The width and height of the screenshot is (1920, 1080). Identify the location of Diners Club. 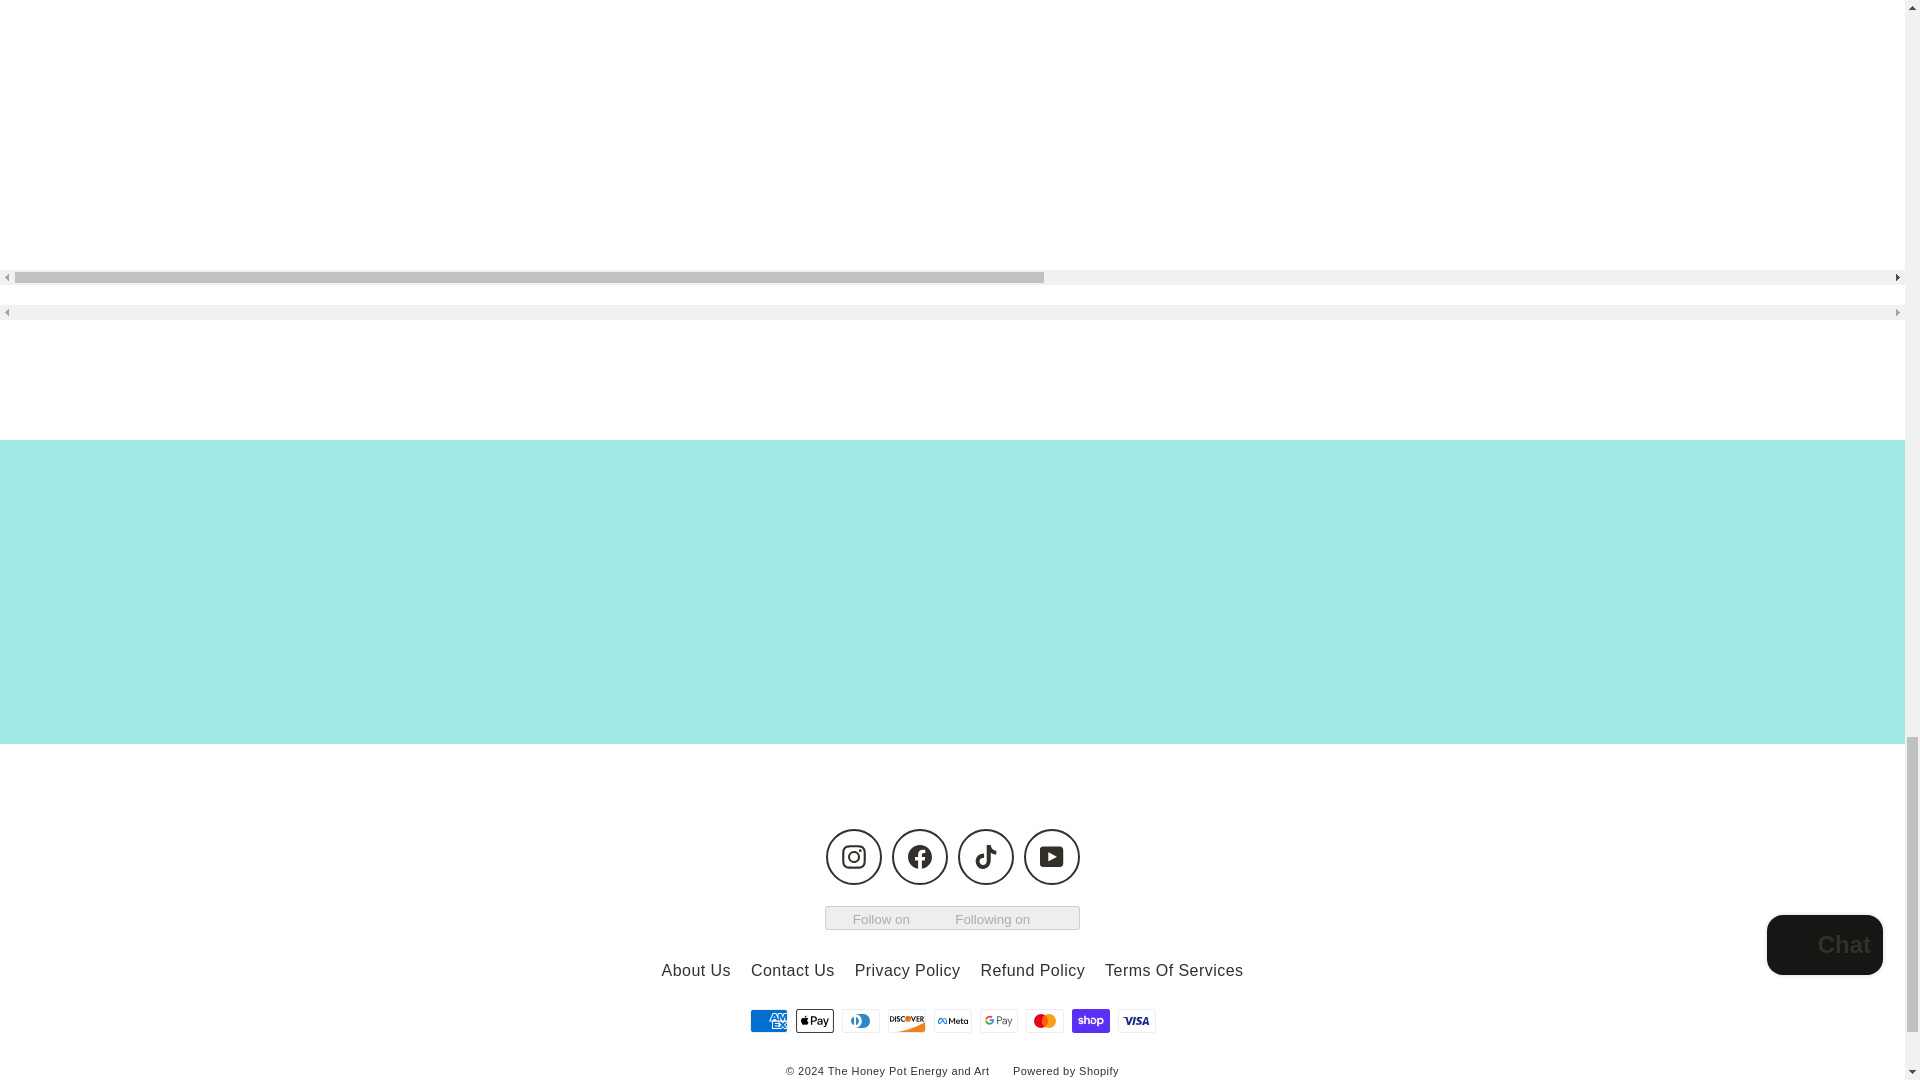
(860, 1020).